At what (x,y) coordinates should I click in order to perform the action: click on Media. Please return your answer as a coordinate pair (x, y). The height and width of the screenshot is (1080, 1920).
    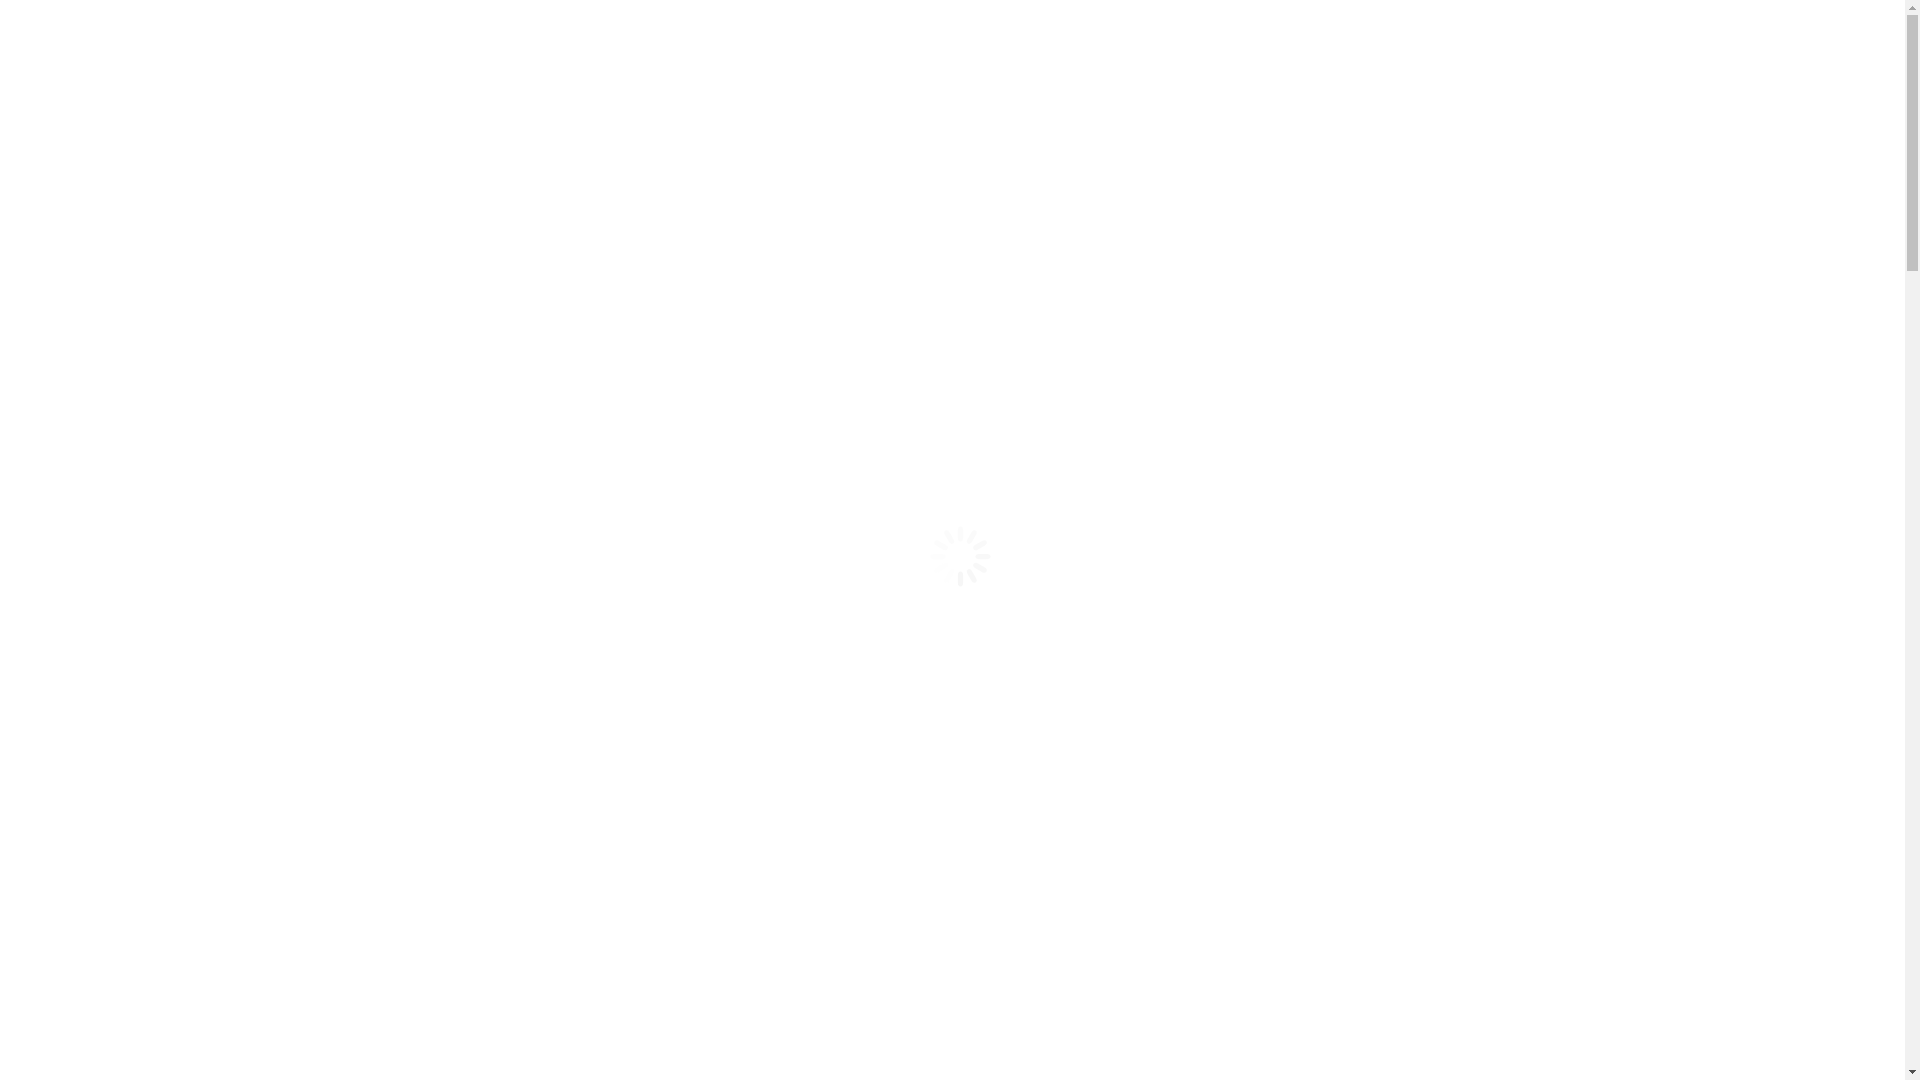
    Looking at the image, I should click on (108, 894).